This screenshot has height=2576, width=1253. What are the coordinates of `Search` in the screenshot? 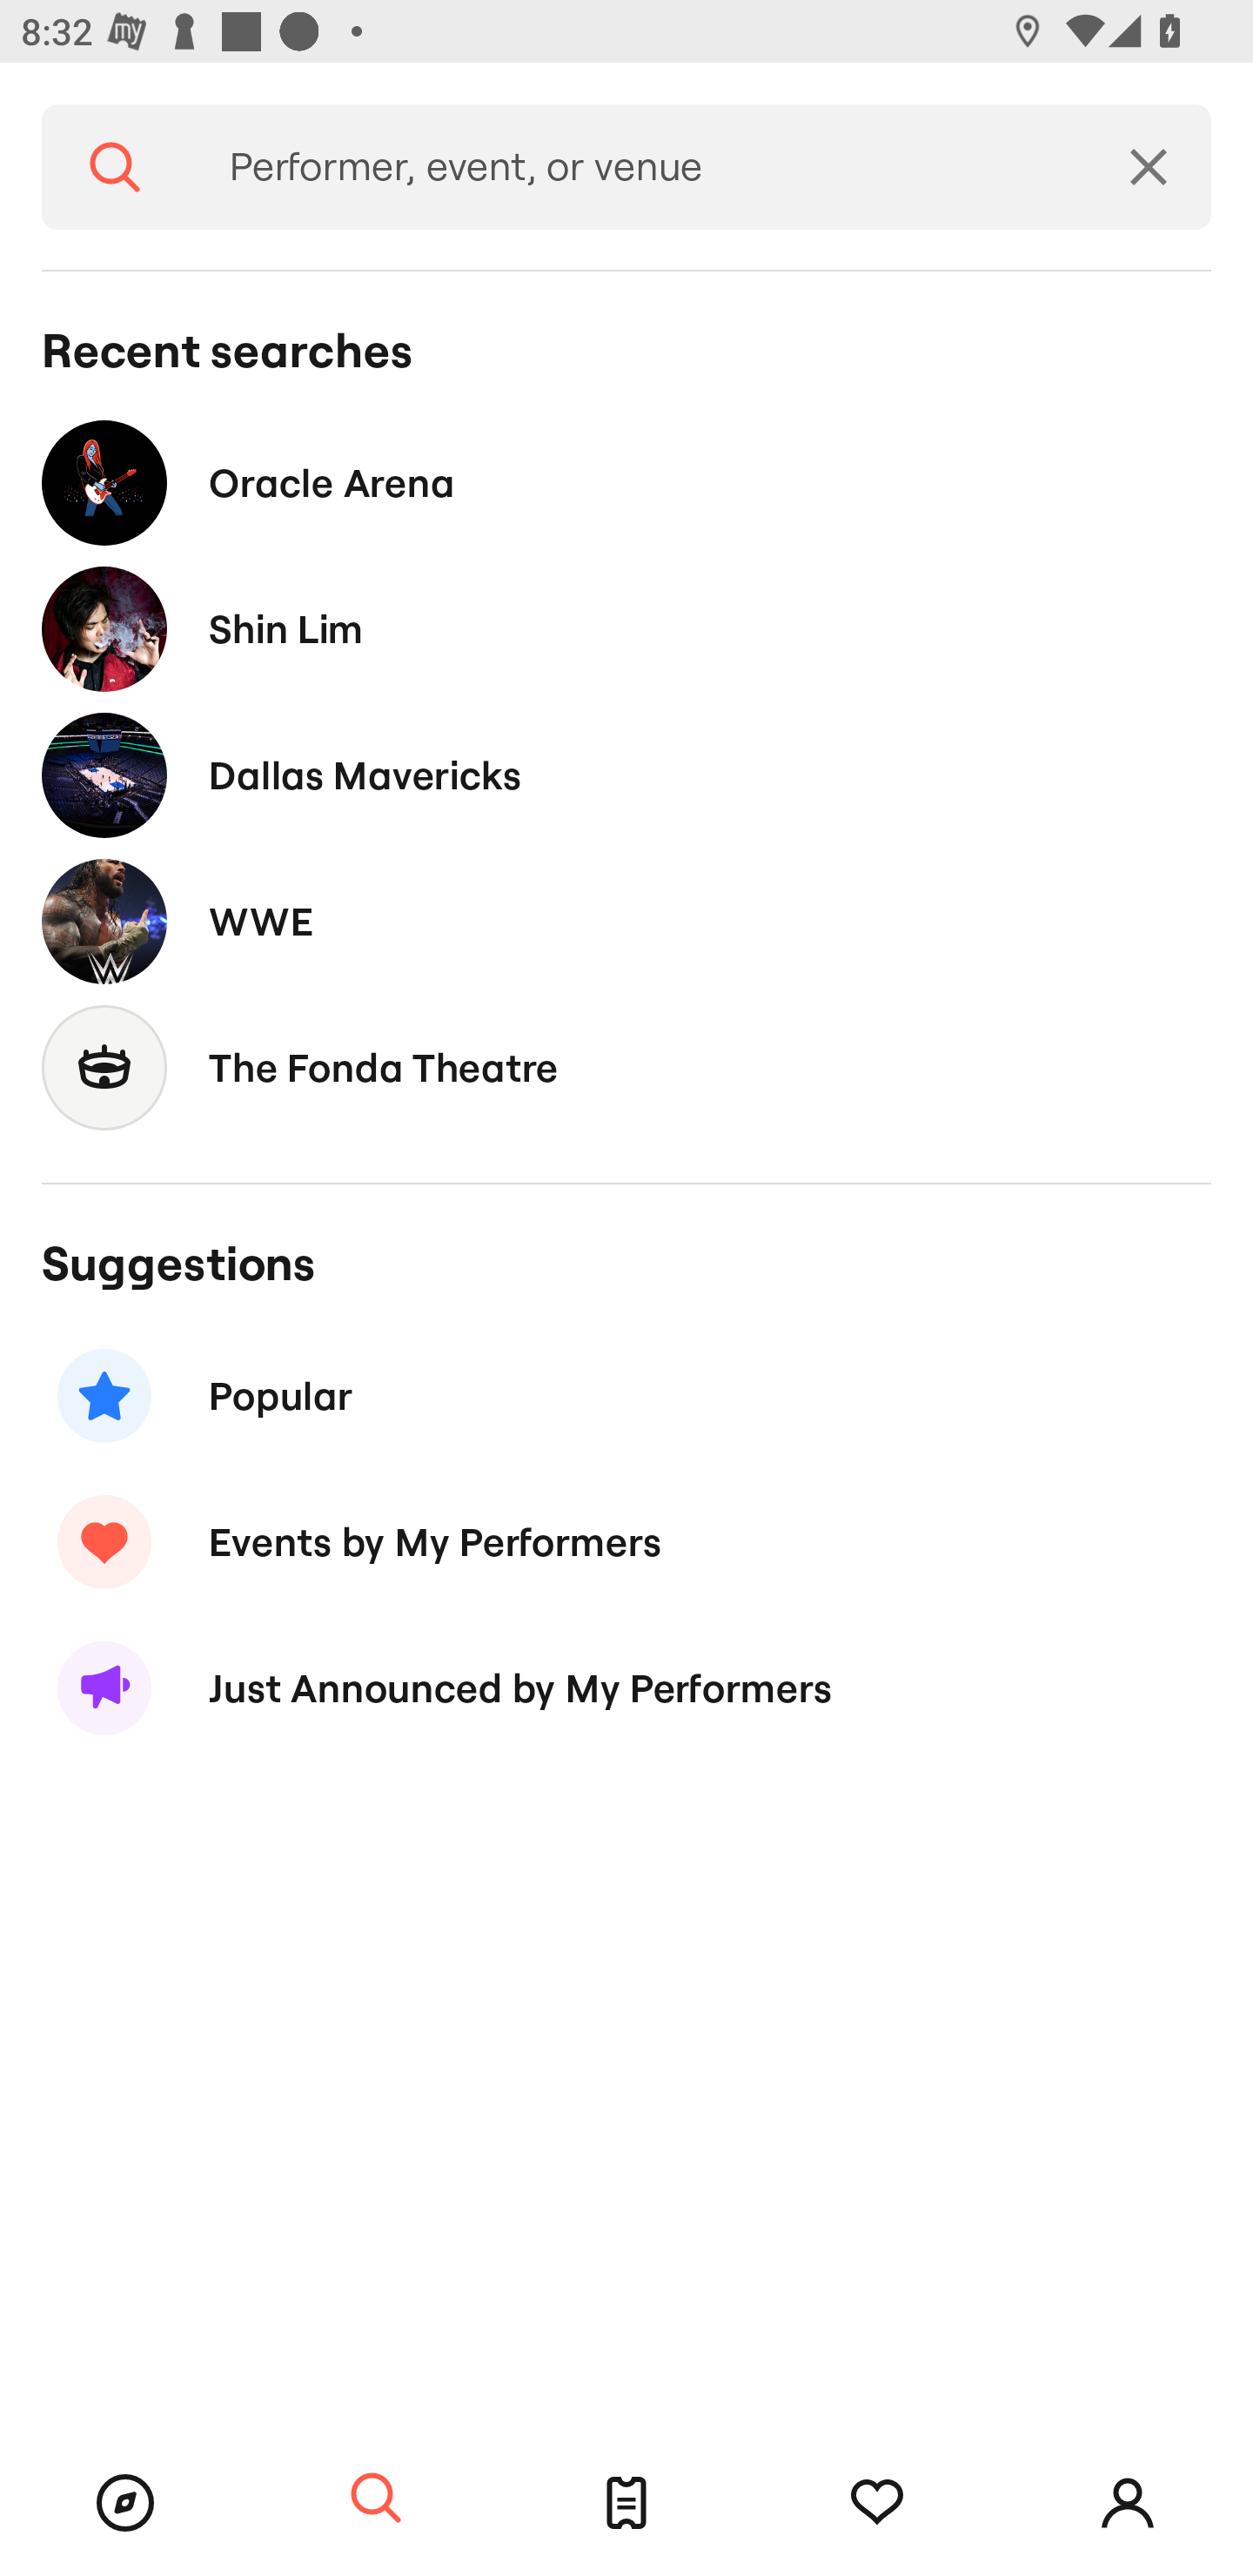 It's located at (115, 167).